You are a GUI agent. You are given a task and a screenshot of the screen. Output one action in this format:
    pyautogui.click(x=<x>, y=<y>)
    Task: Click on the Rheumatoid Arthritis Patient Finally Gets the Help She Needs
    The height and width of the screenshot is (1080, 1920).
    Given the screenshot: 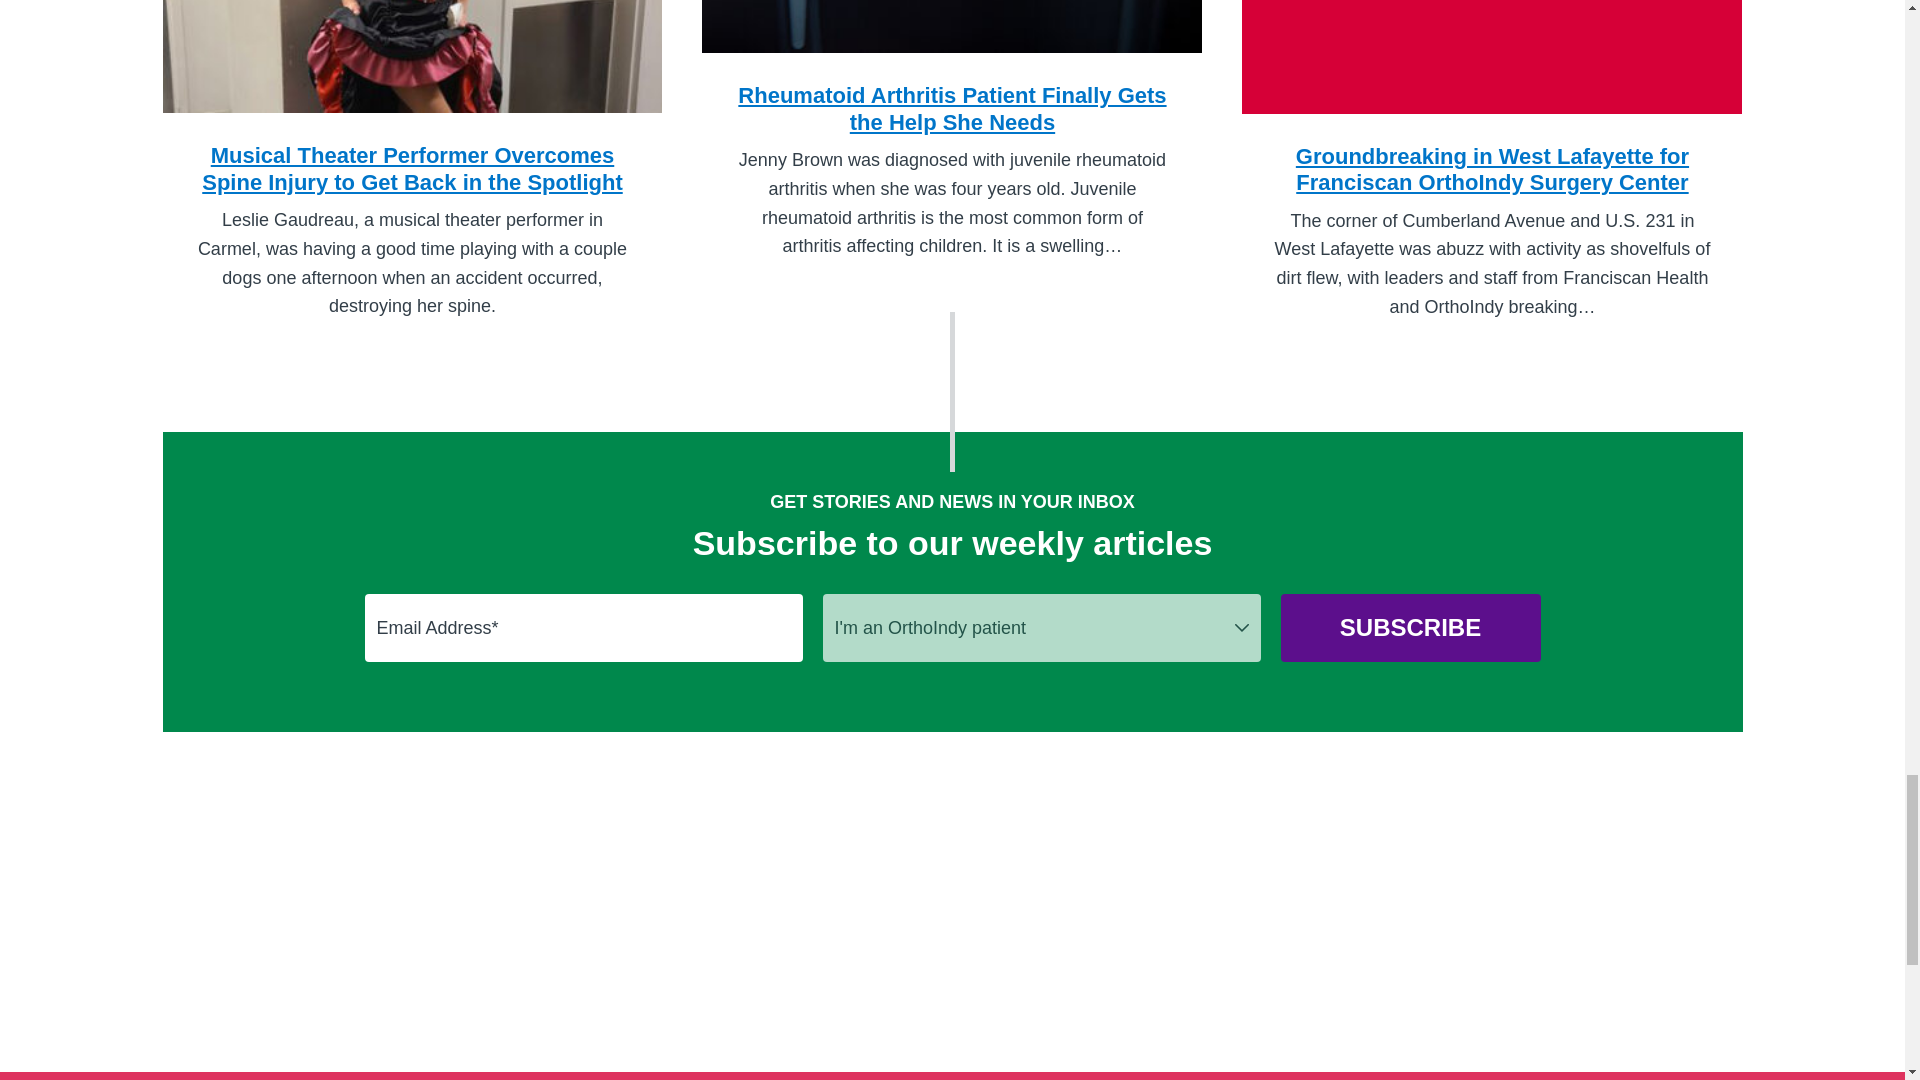 What is the action you would take?
    pyautogui.click(x=952, y=68)
    